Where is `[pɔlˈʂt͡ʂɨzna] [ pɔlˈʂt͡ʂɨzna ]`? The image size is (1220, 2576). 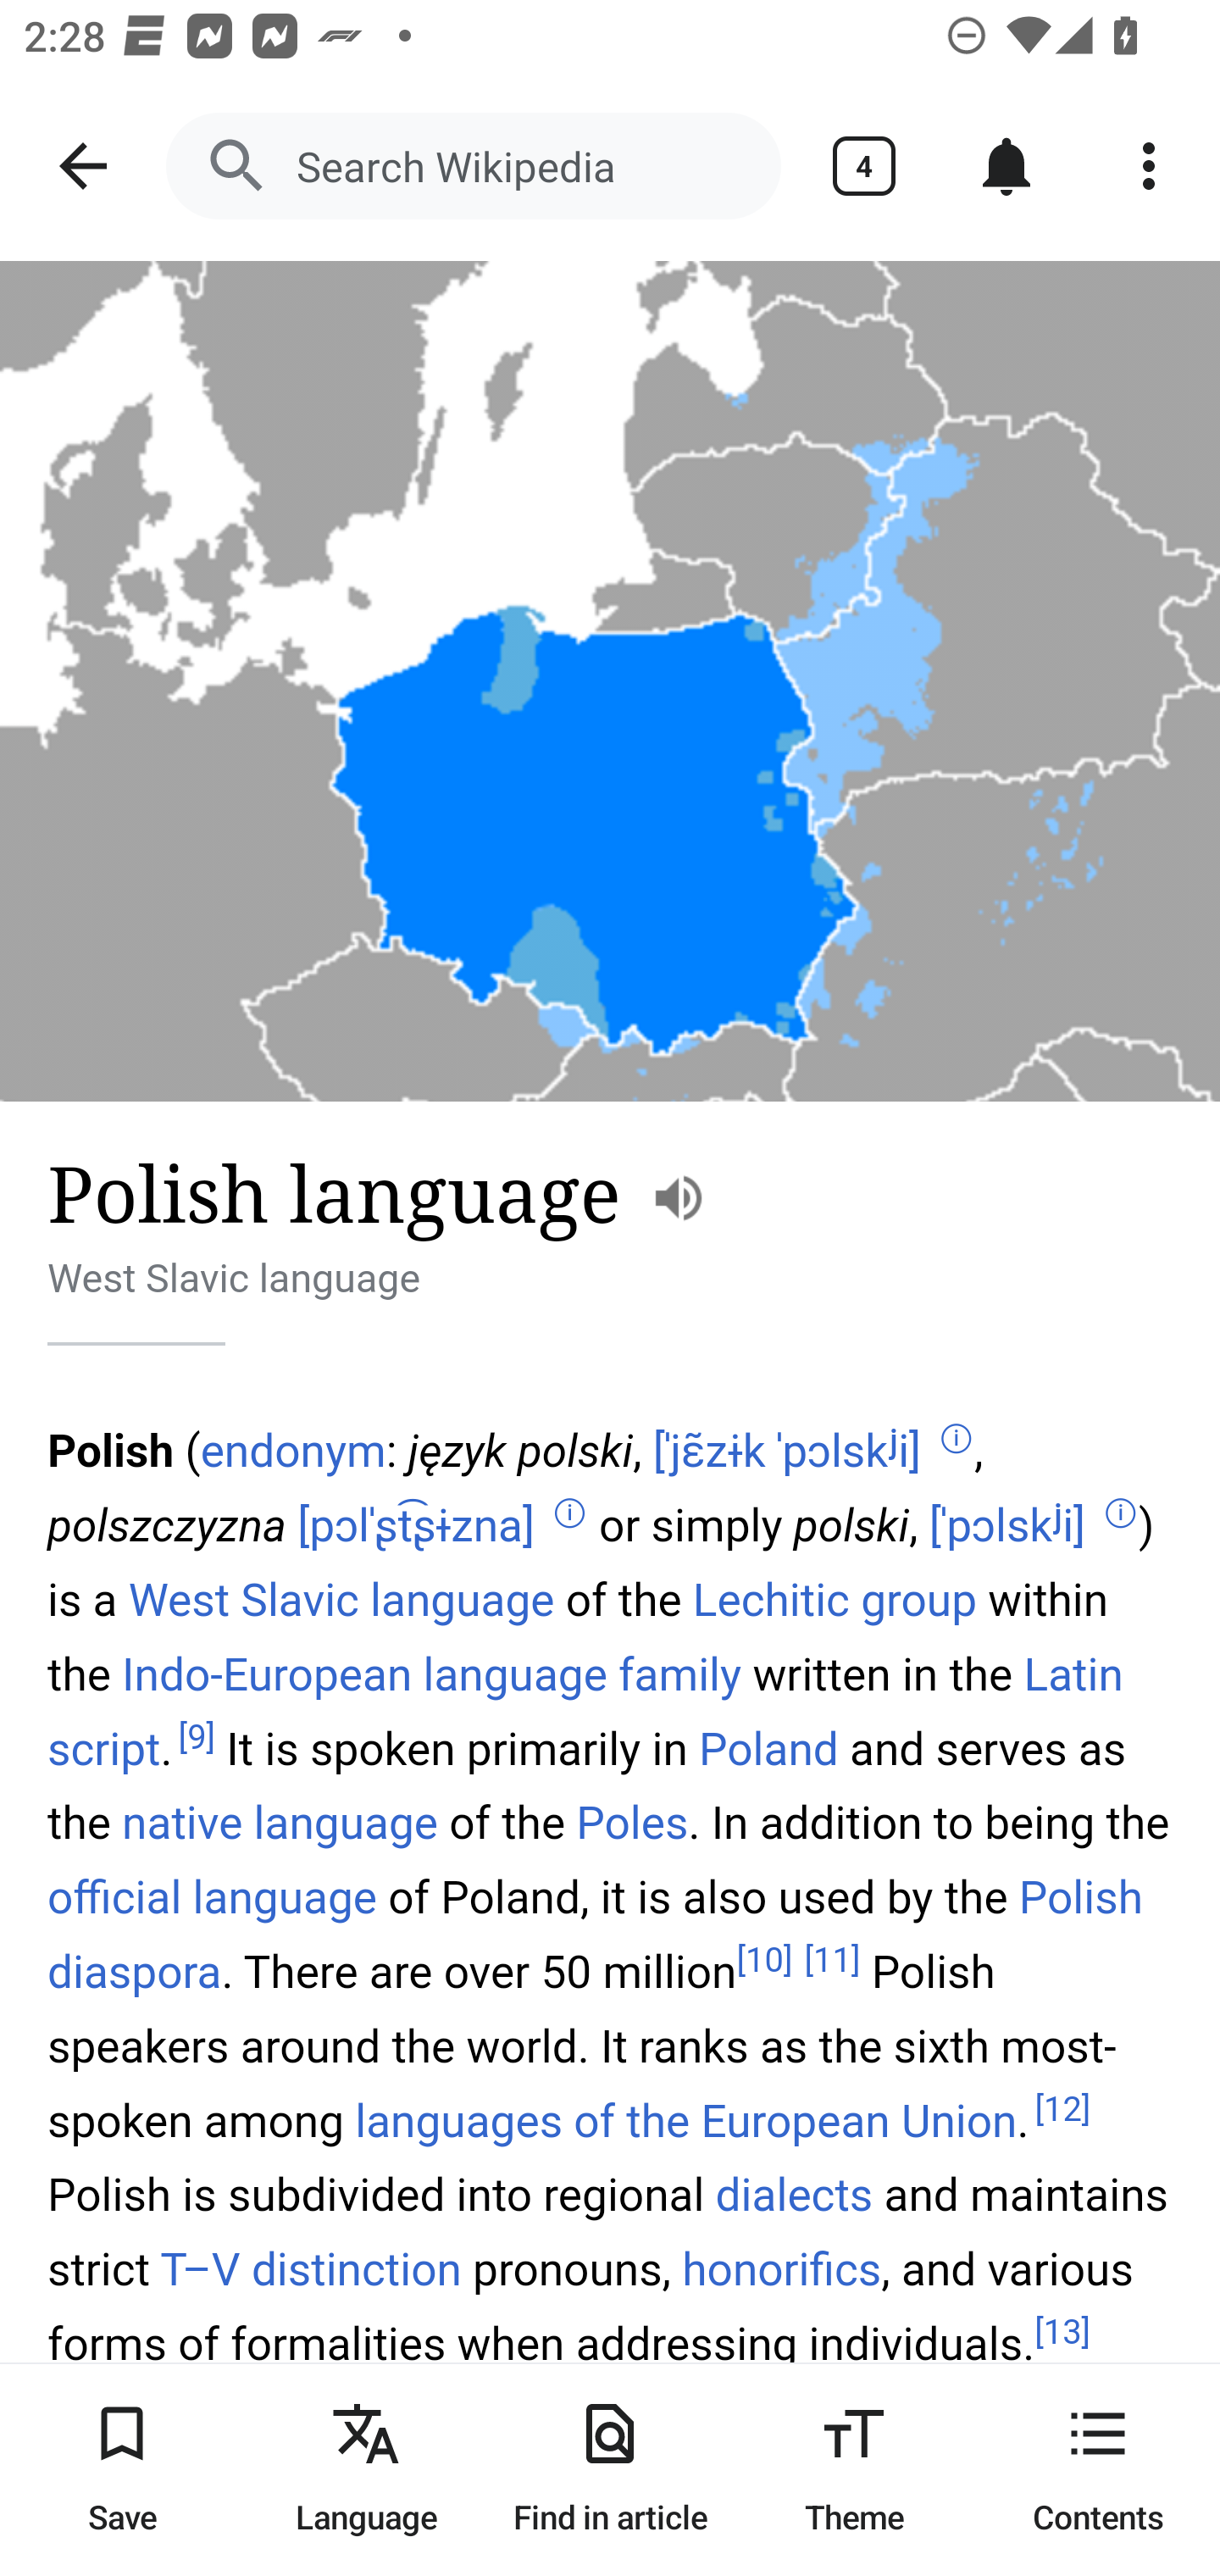
[pɔlˈʂt͡ʂɨzna] [ pɔlˈʂt͡ʂɨzna ] is located at coordinates (416, 1525).